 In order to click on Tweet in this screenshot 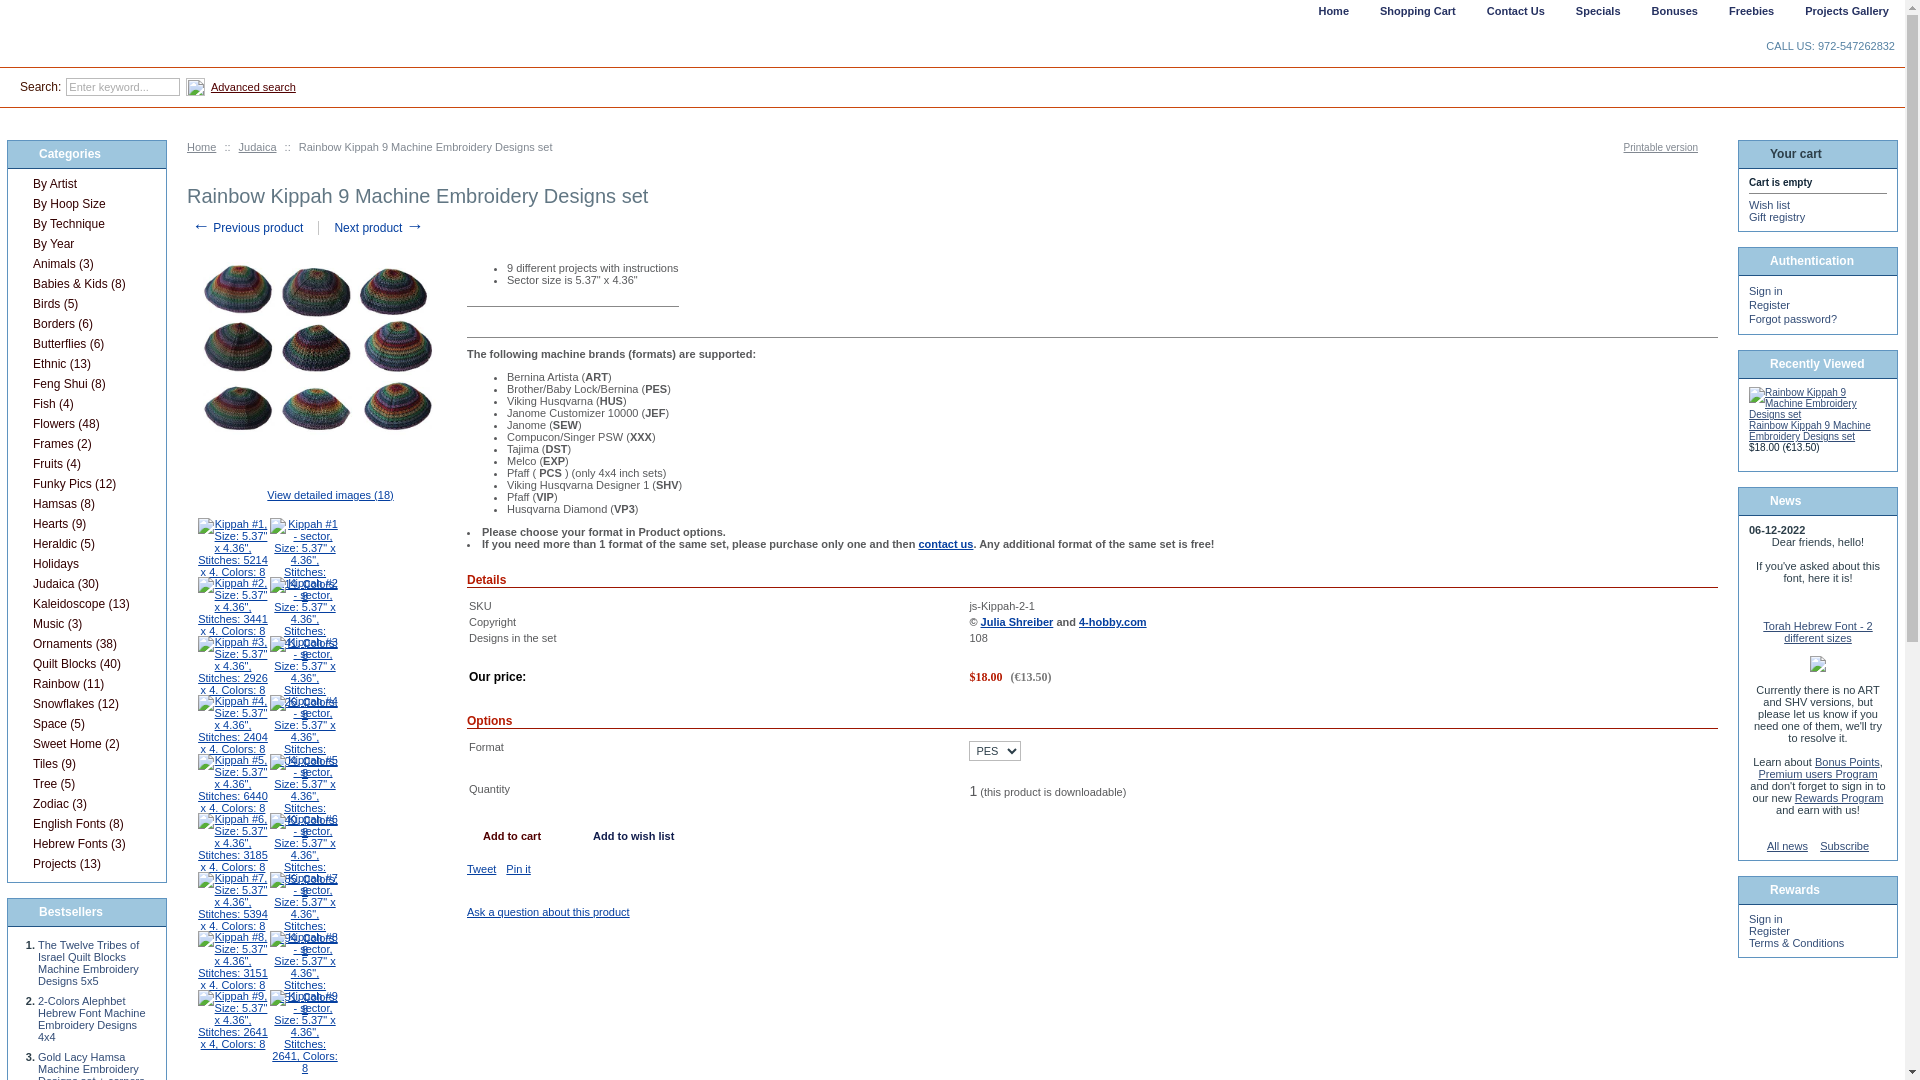, I will do `click(482, 869)`.